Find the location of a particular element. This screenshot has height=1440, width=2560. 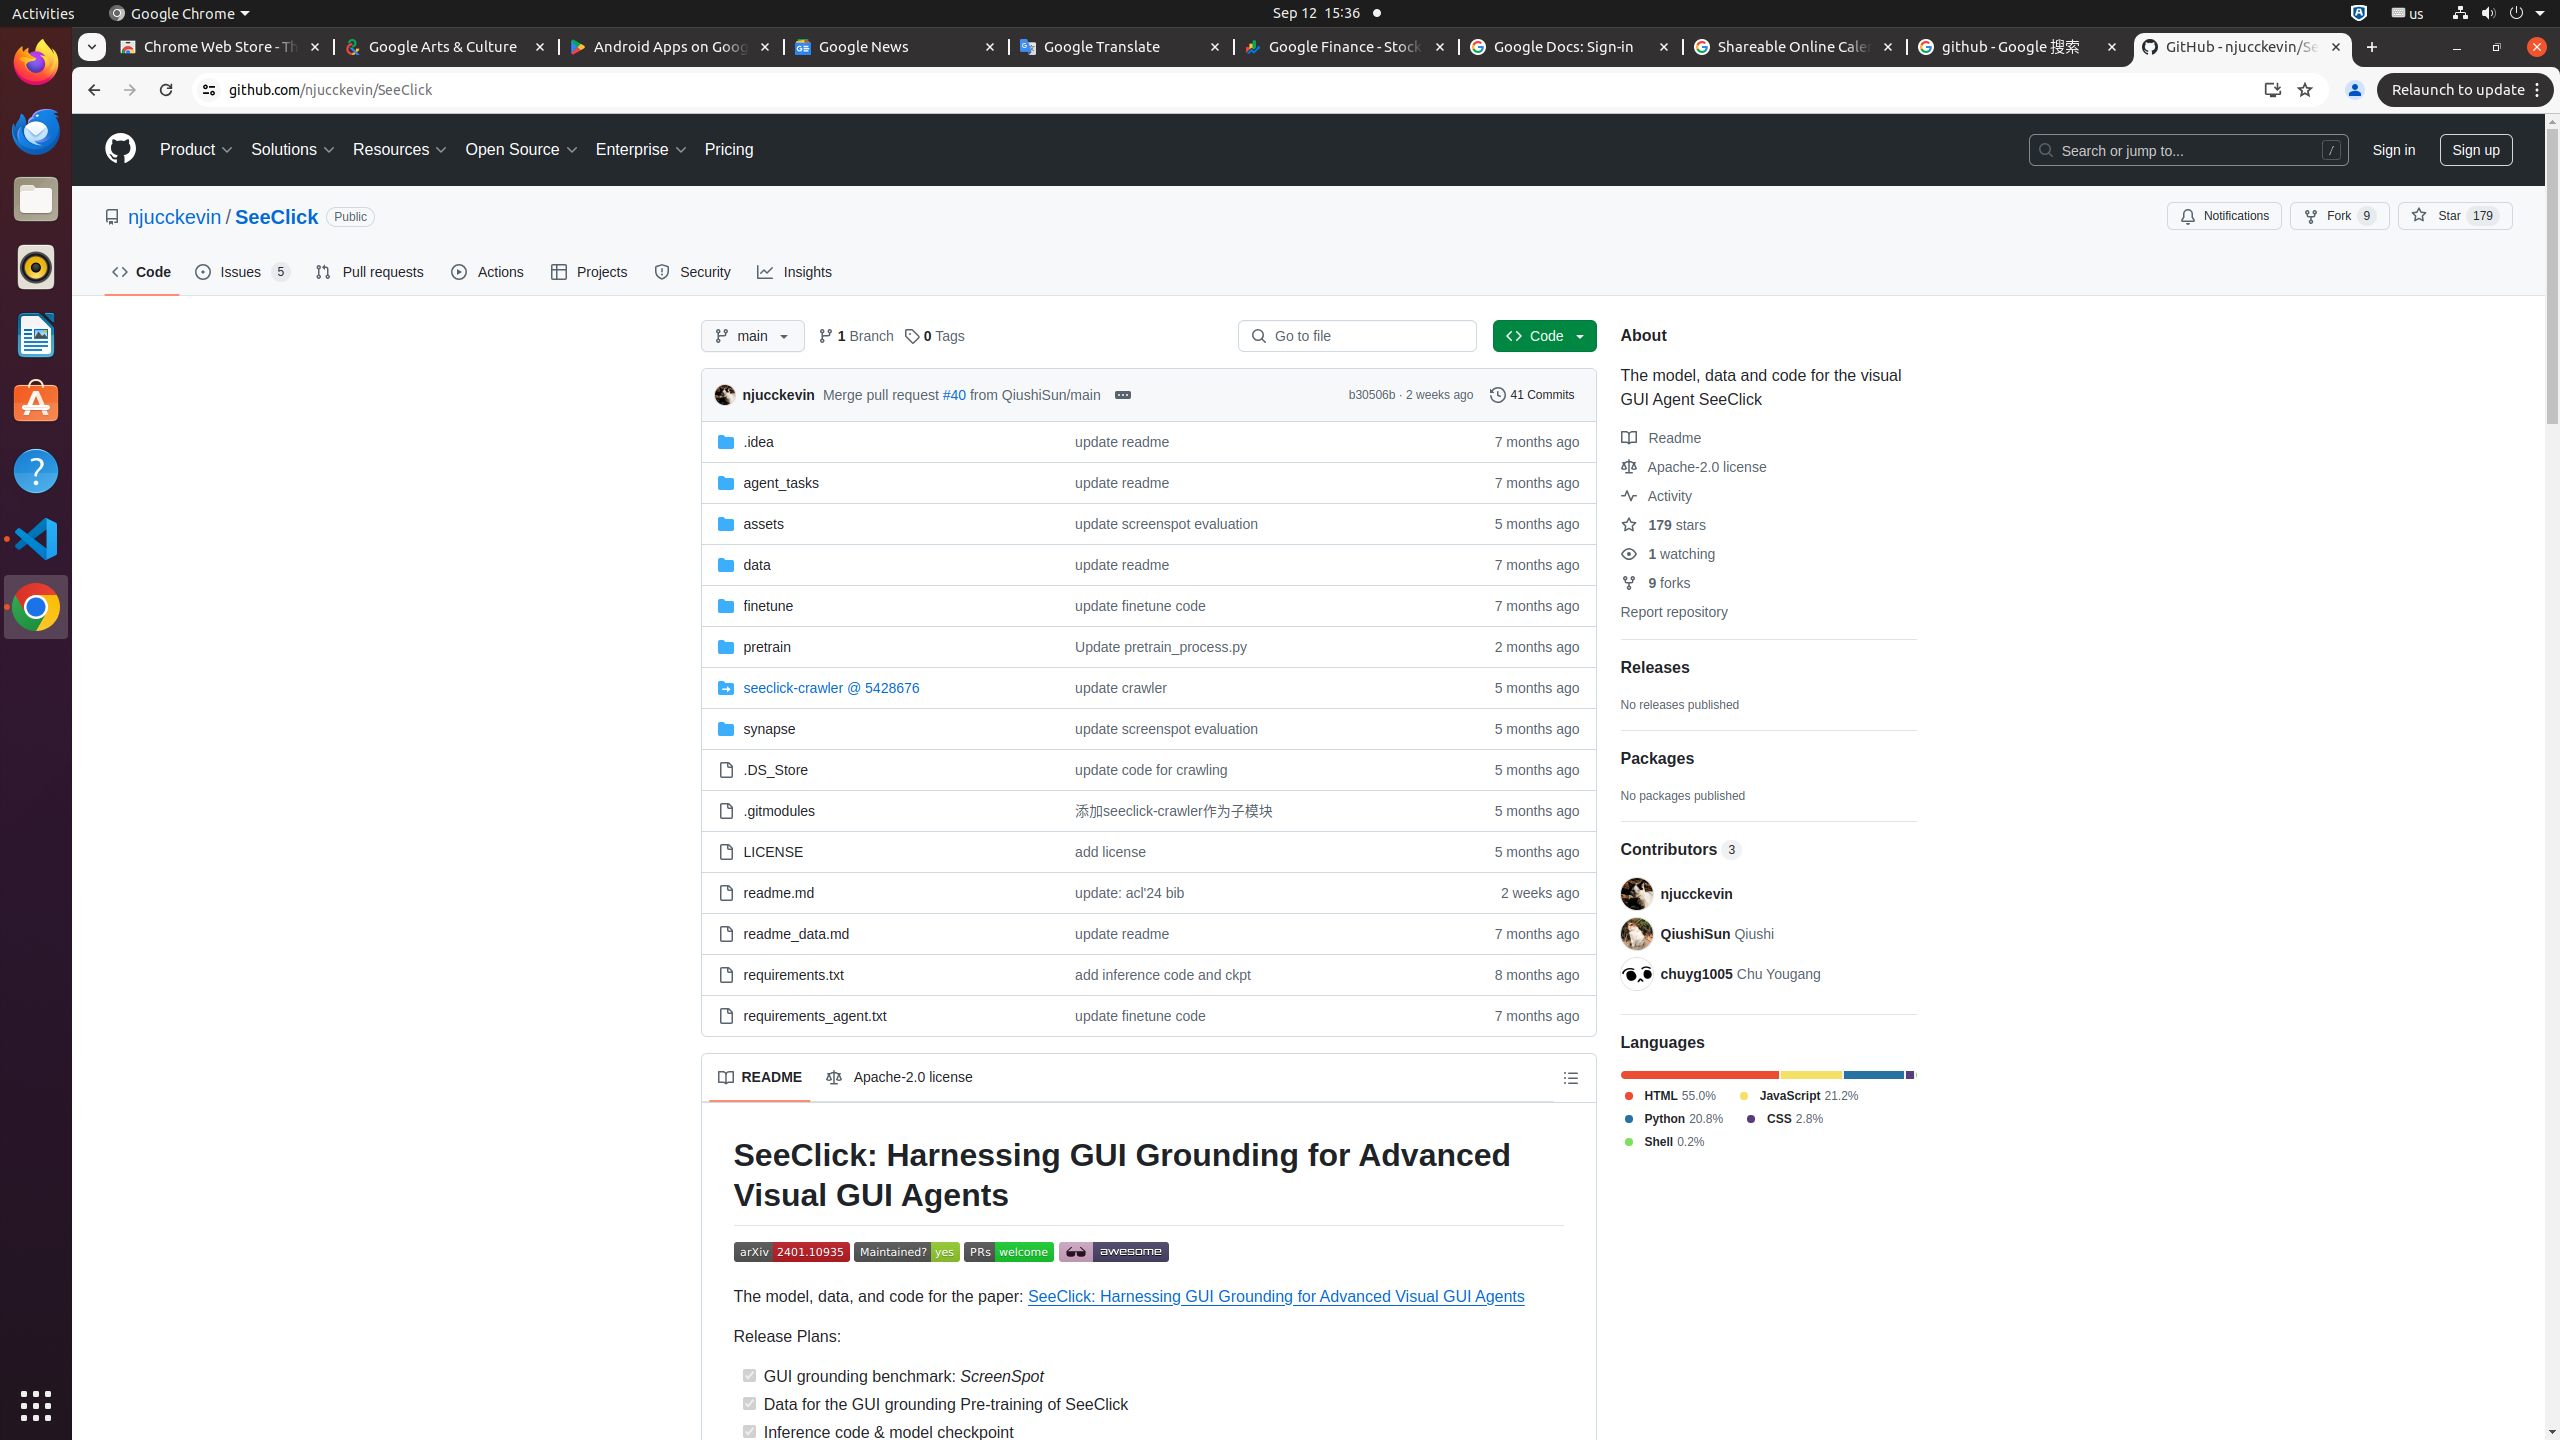

41 Commits is located at coordinates (1532, 395).